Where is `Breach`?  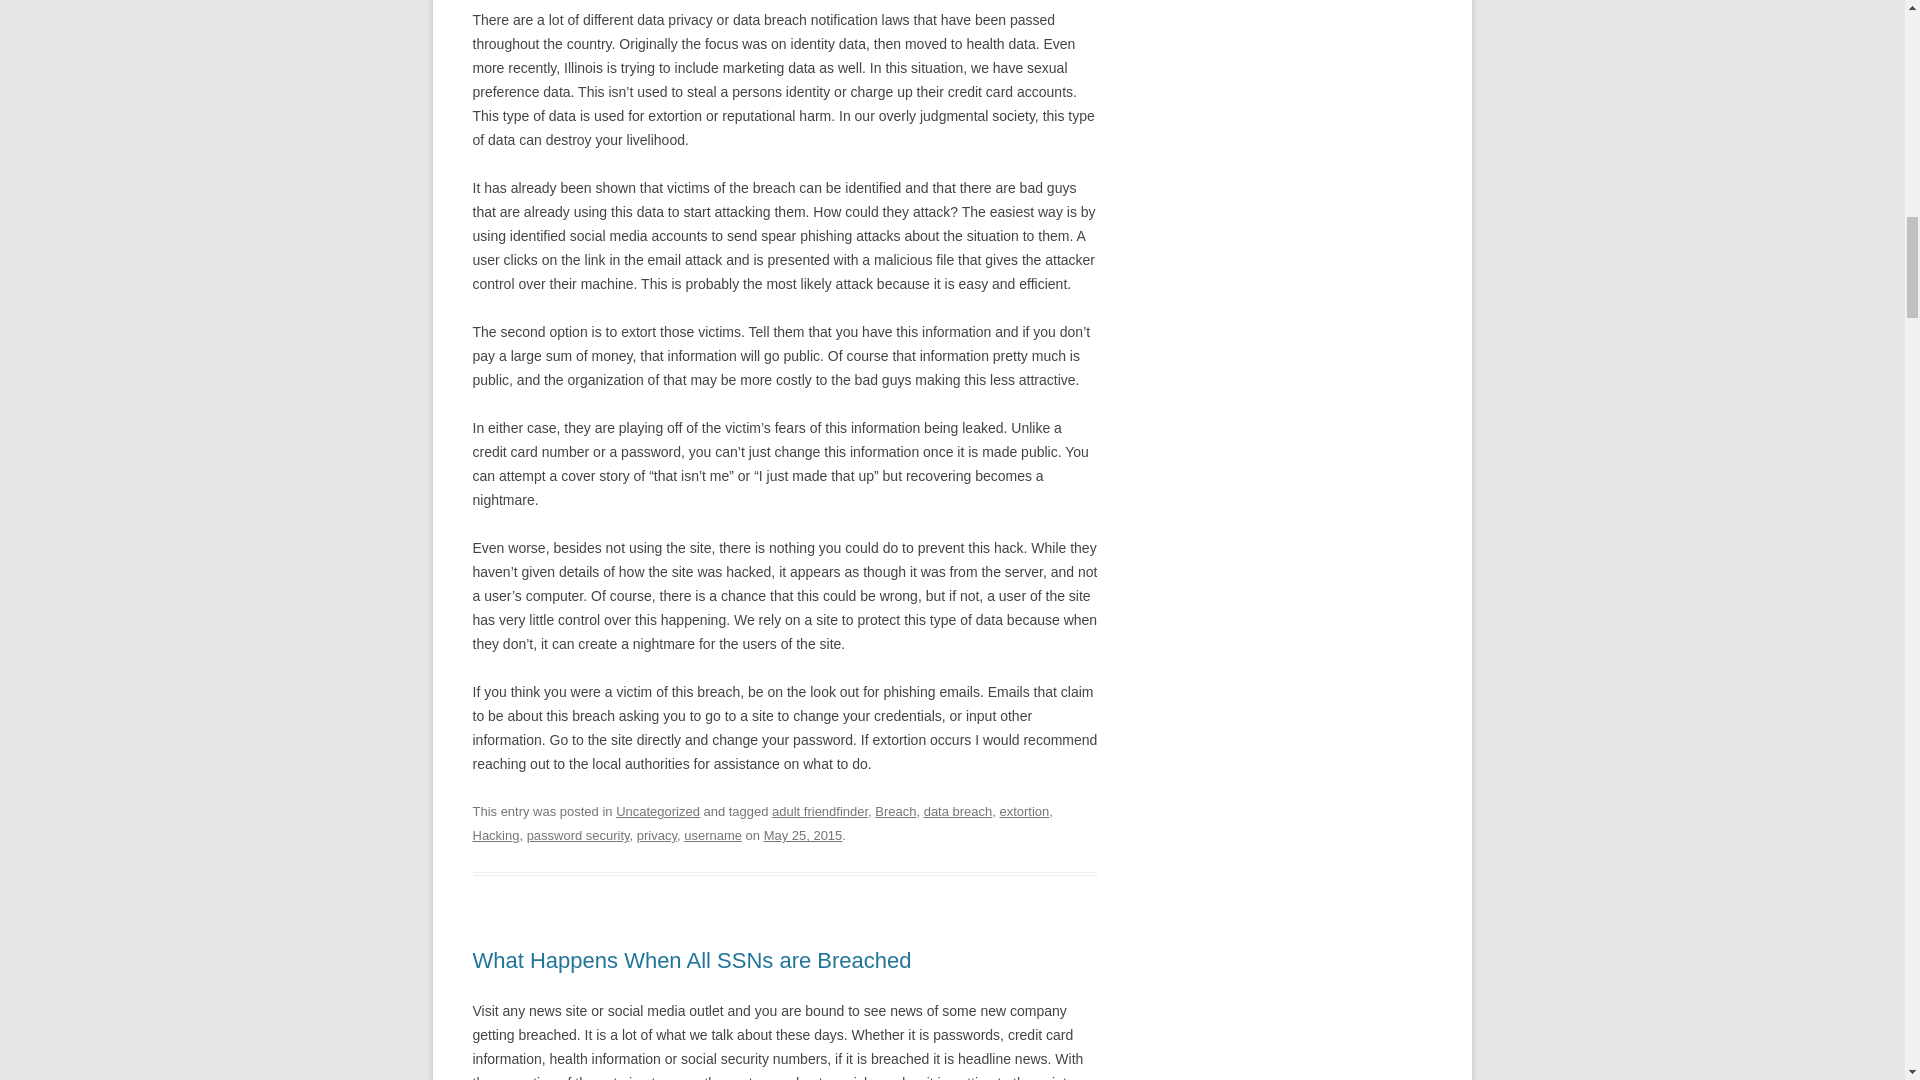
Breach is located at coordinates (895, 810).